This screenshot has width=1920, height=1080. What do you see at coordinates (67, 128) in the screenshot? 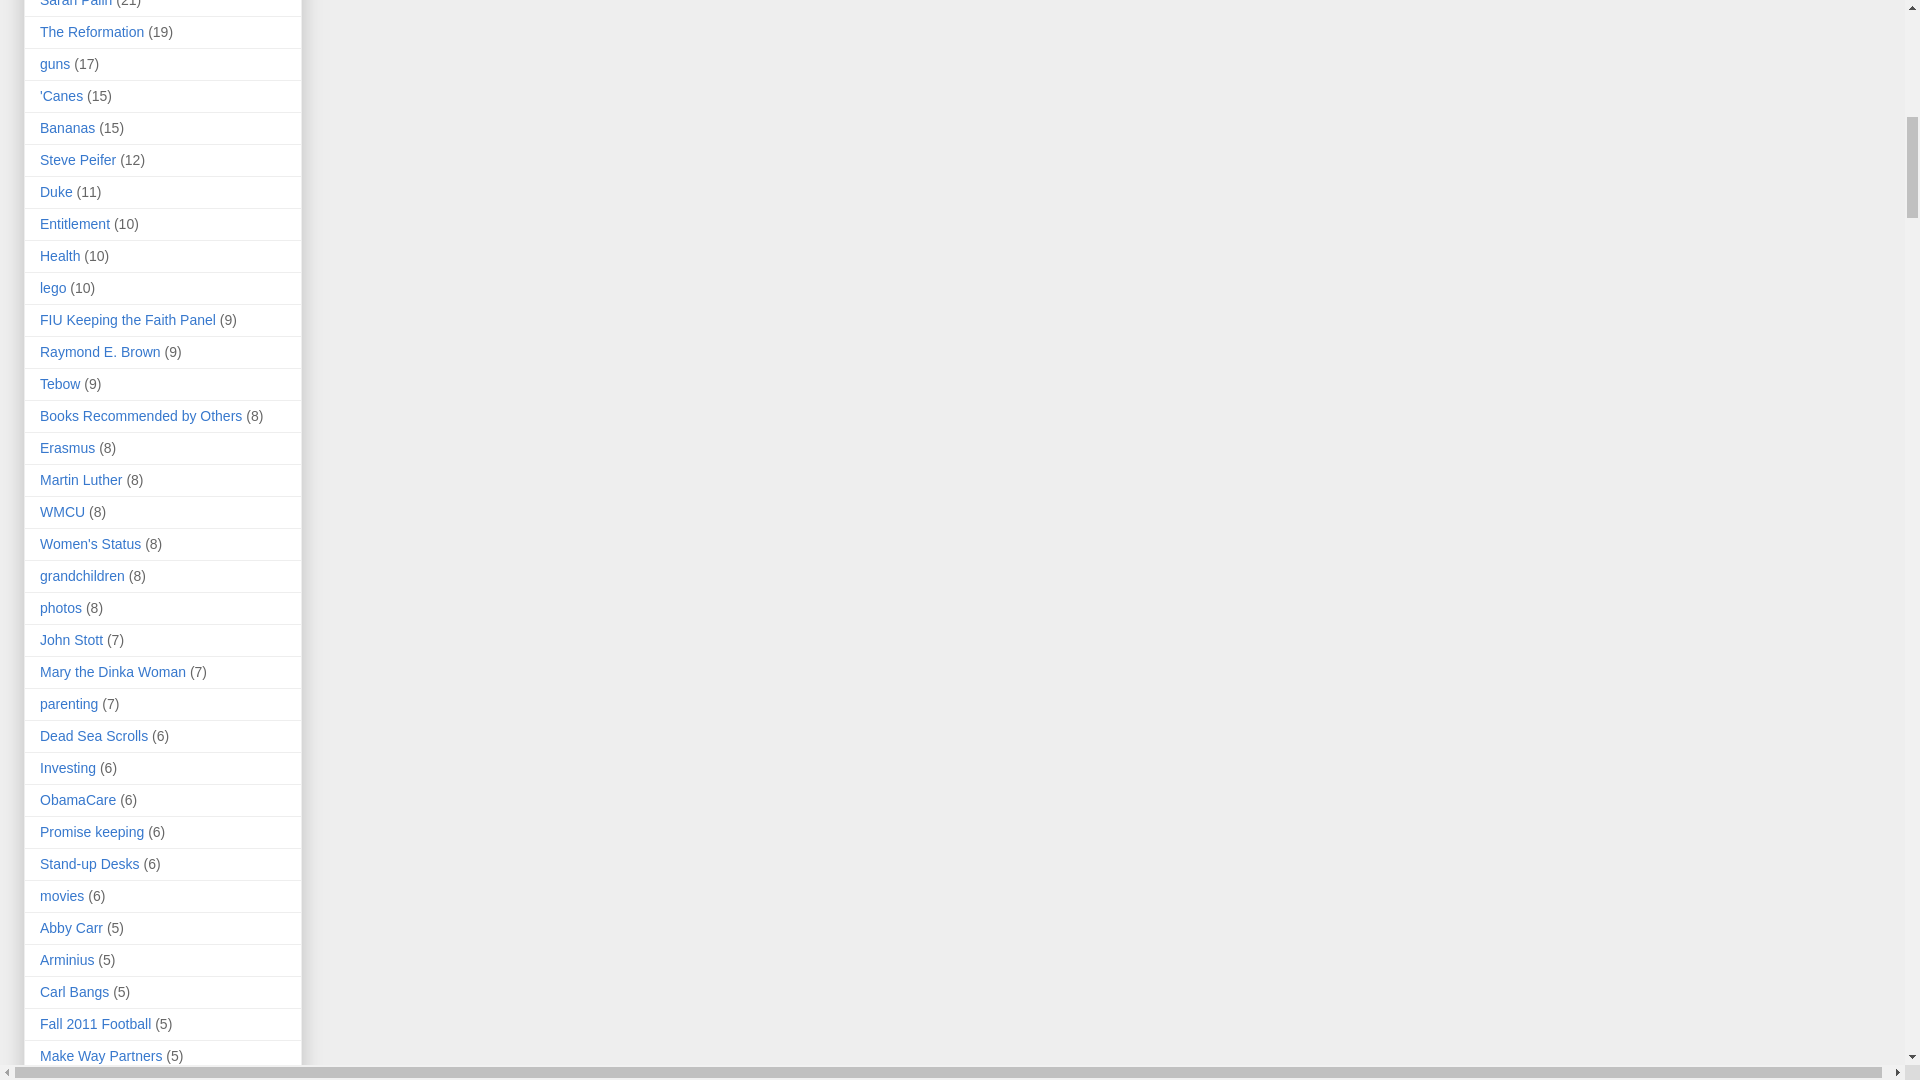
I see `Bananas` at bounding box center [67, 128].